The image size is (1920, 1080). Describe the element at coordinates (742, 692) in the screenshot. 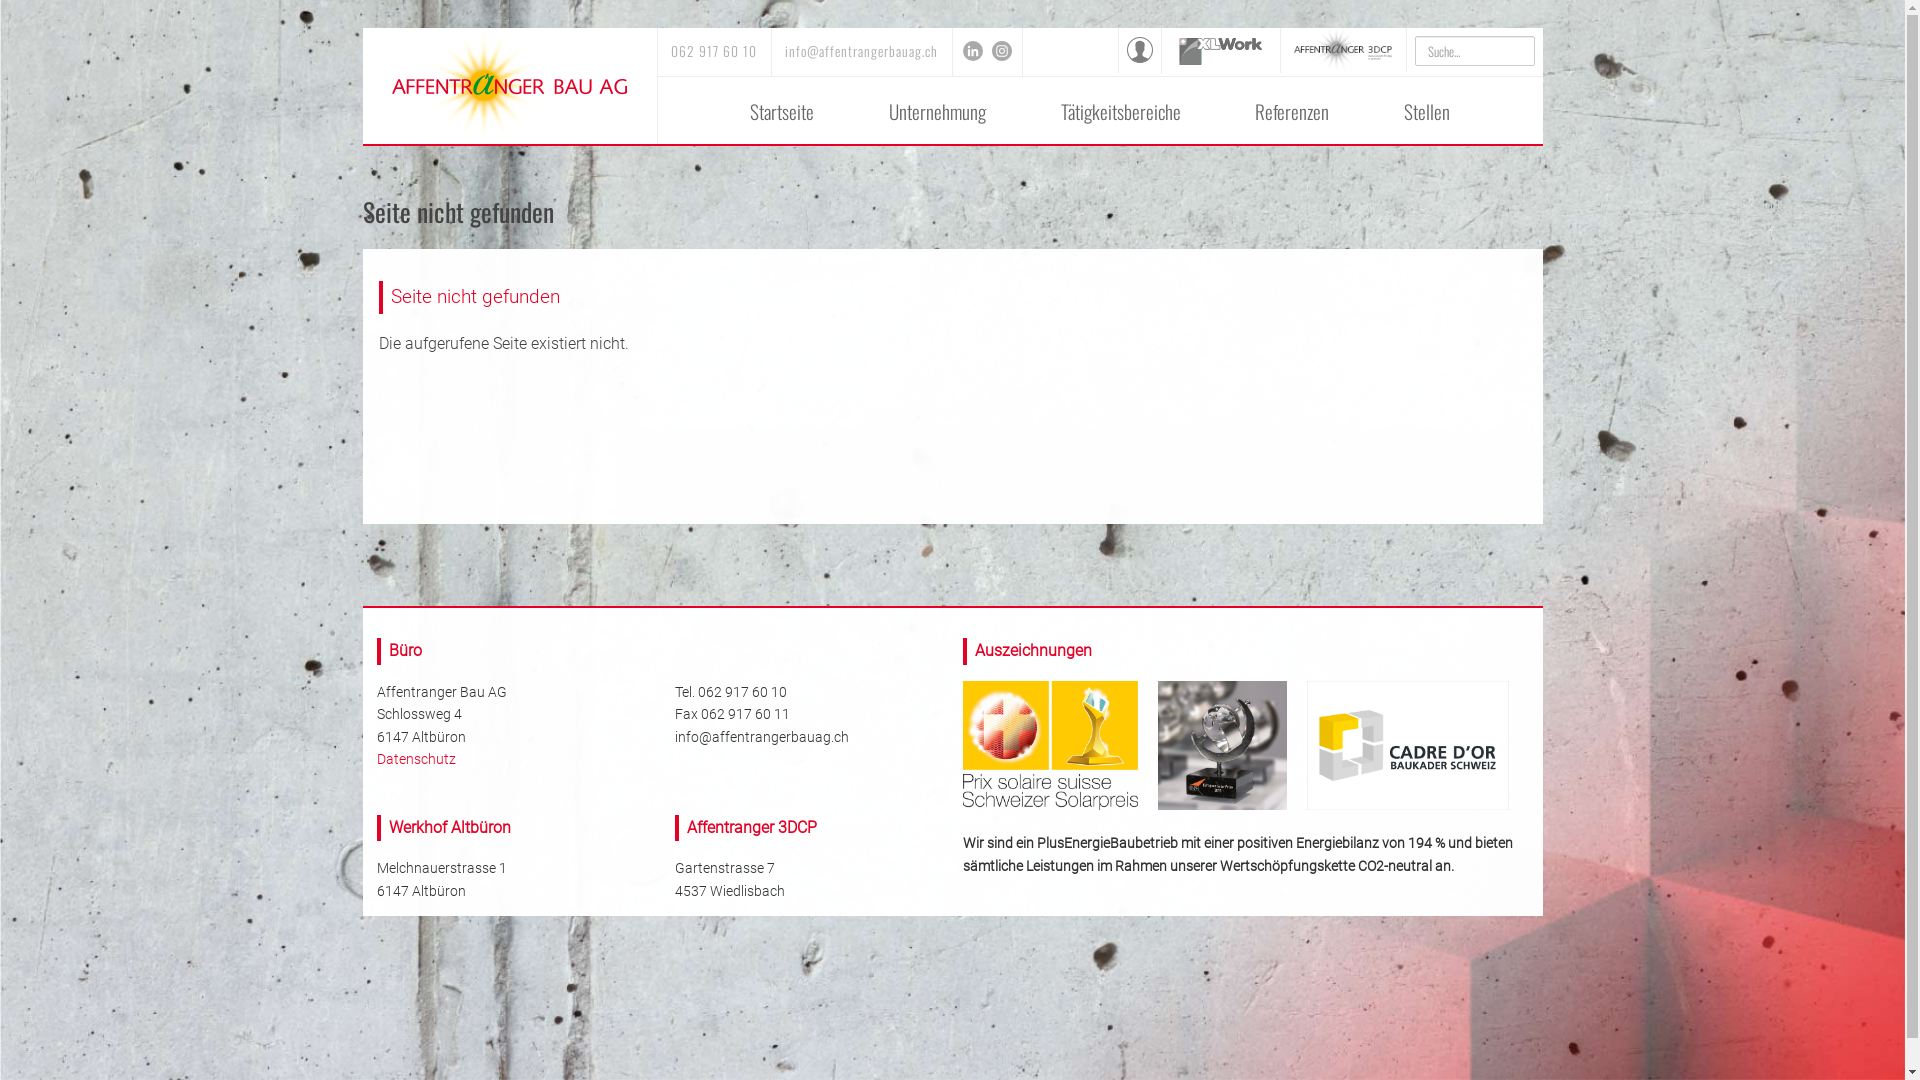

I see `062 917 60 10` at that location.